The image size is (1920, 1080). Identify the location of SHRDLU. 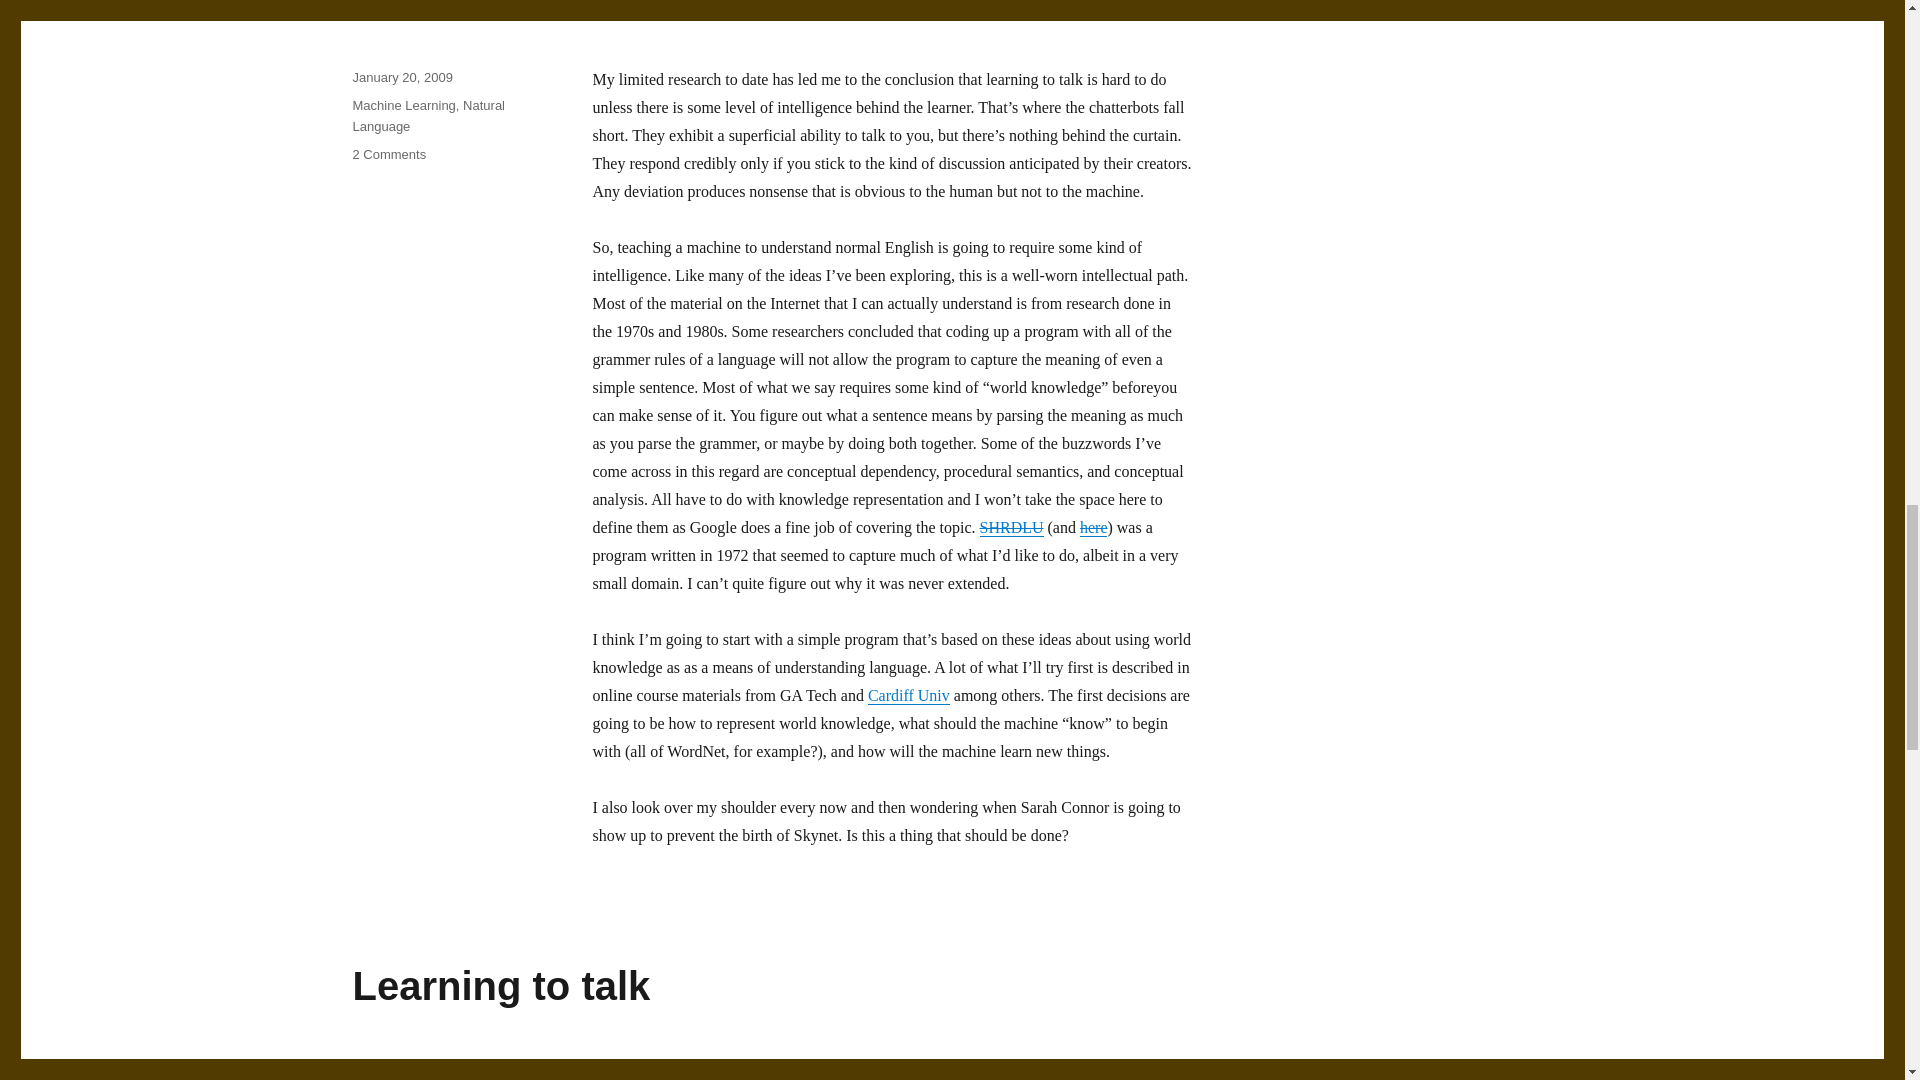
(388, 154).